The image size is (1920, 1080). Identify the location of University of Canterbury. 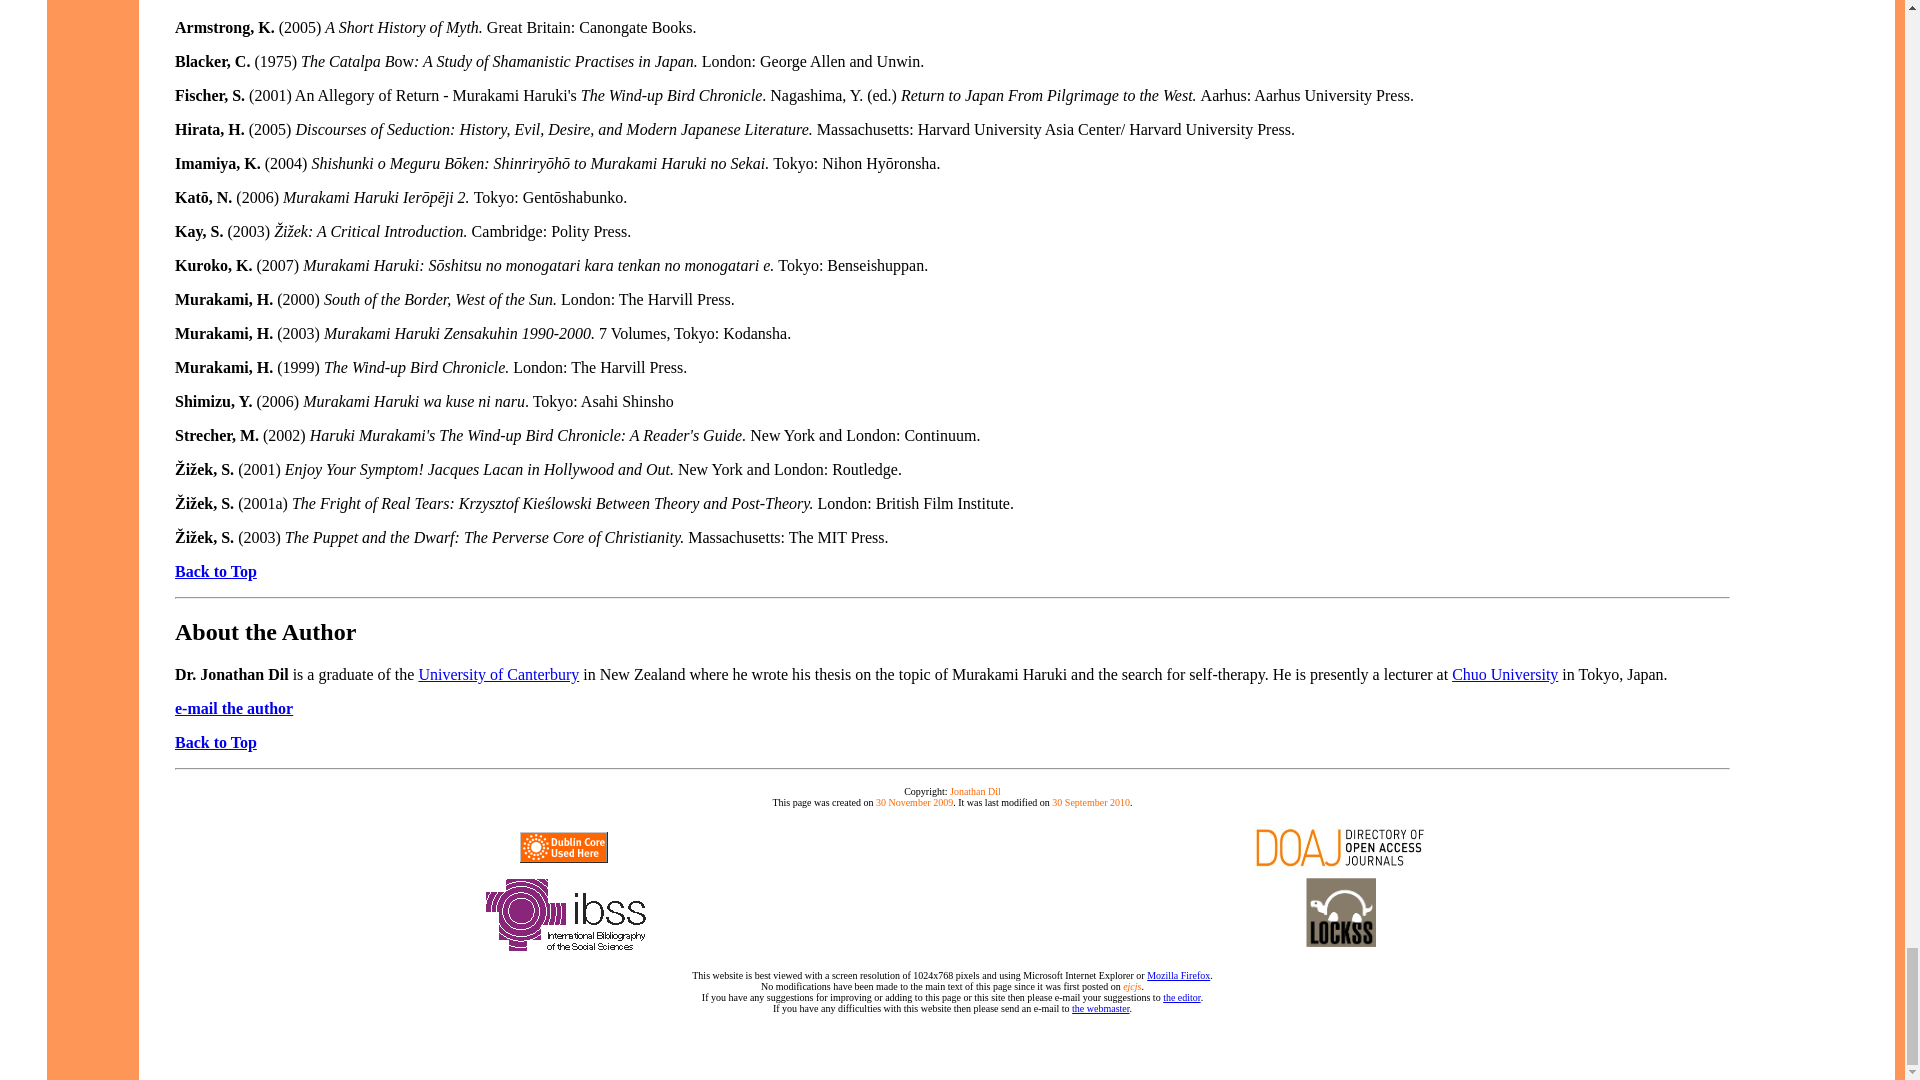
(498, 674).